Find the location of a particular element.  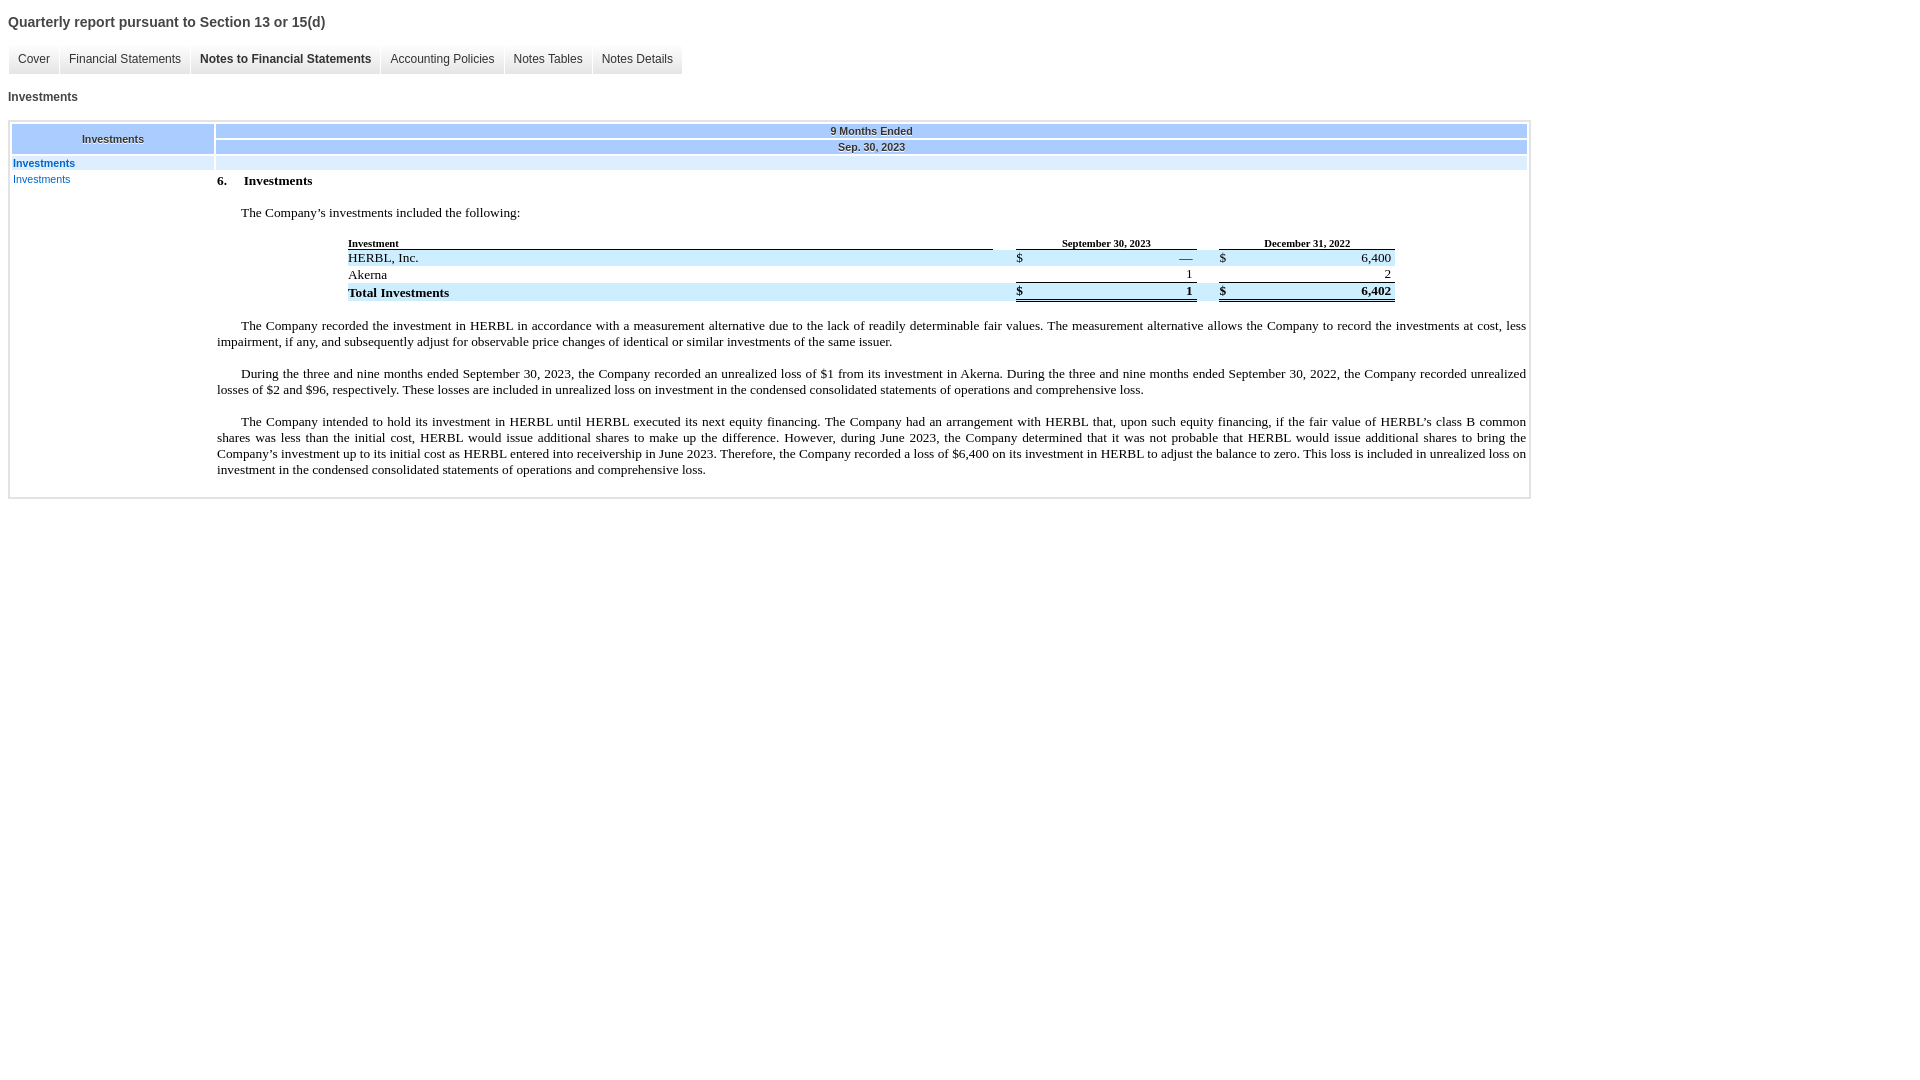

Accounting Policies is located at coordinates (442, 59).